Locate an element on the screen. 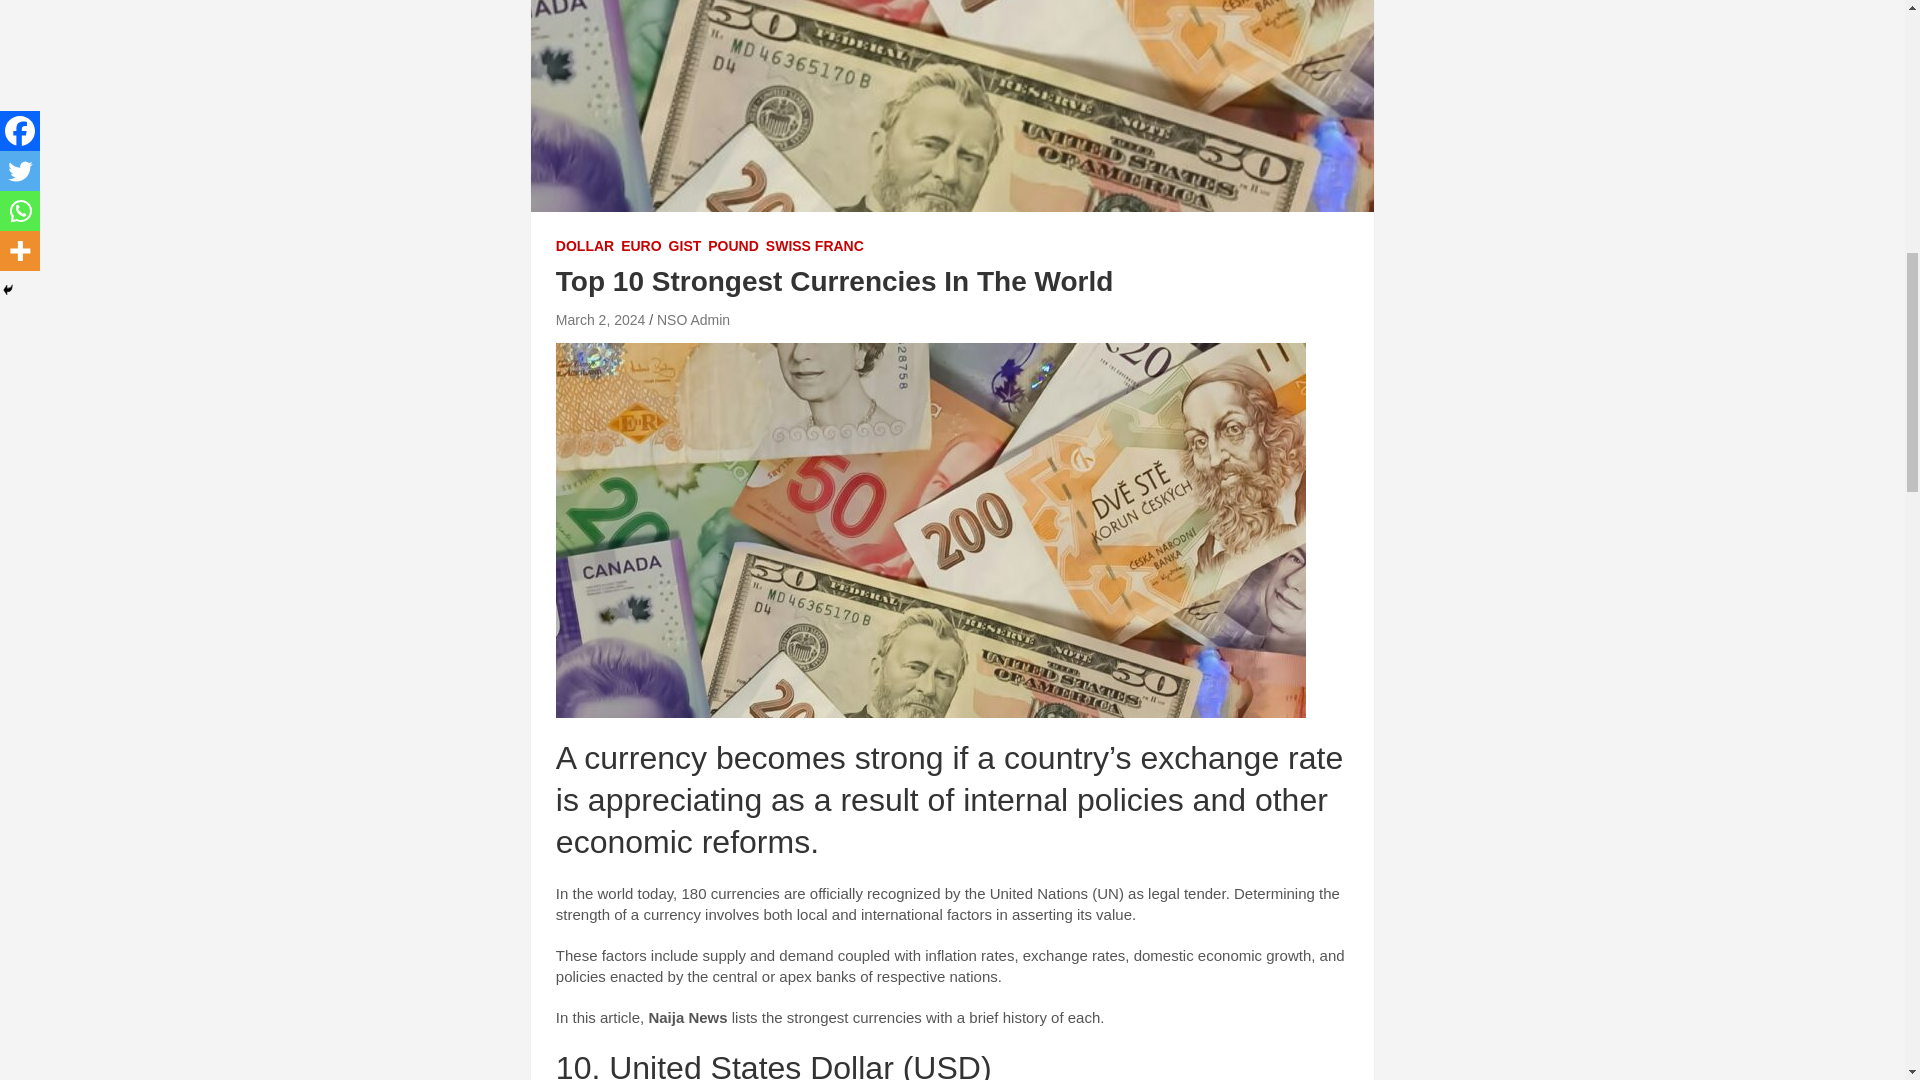 This screenshot has height=1080, width=1920. NSO Admin is located at coordinates (692, 320).